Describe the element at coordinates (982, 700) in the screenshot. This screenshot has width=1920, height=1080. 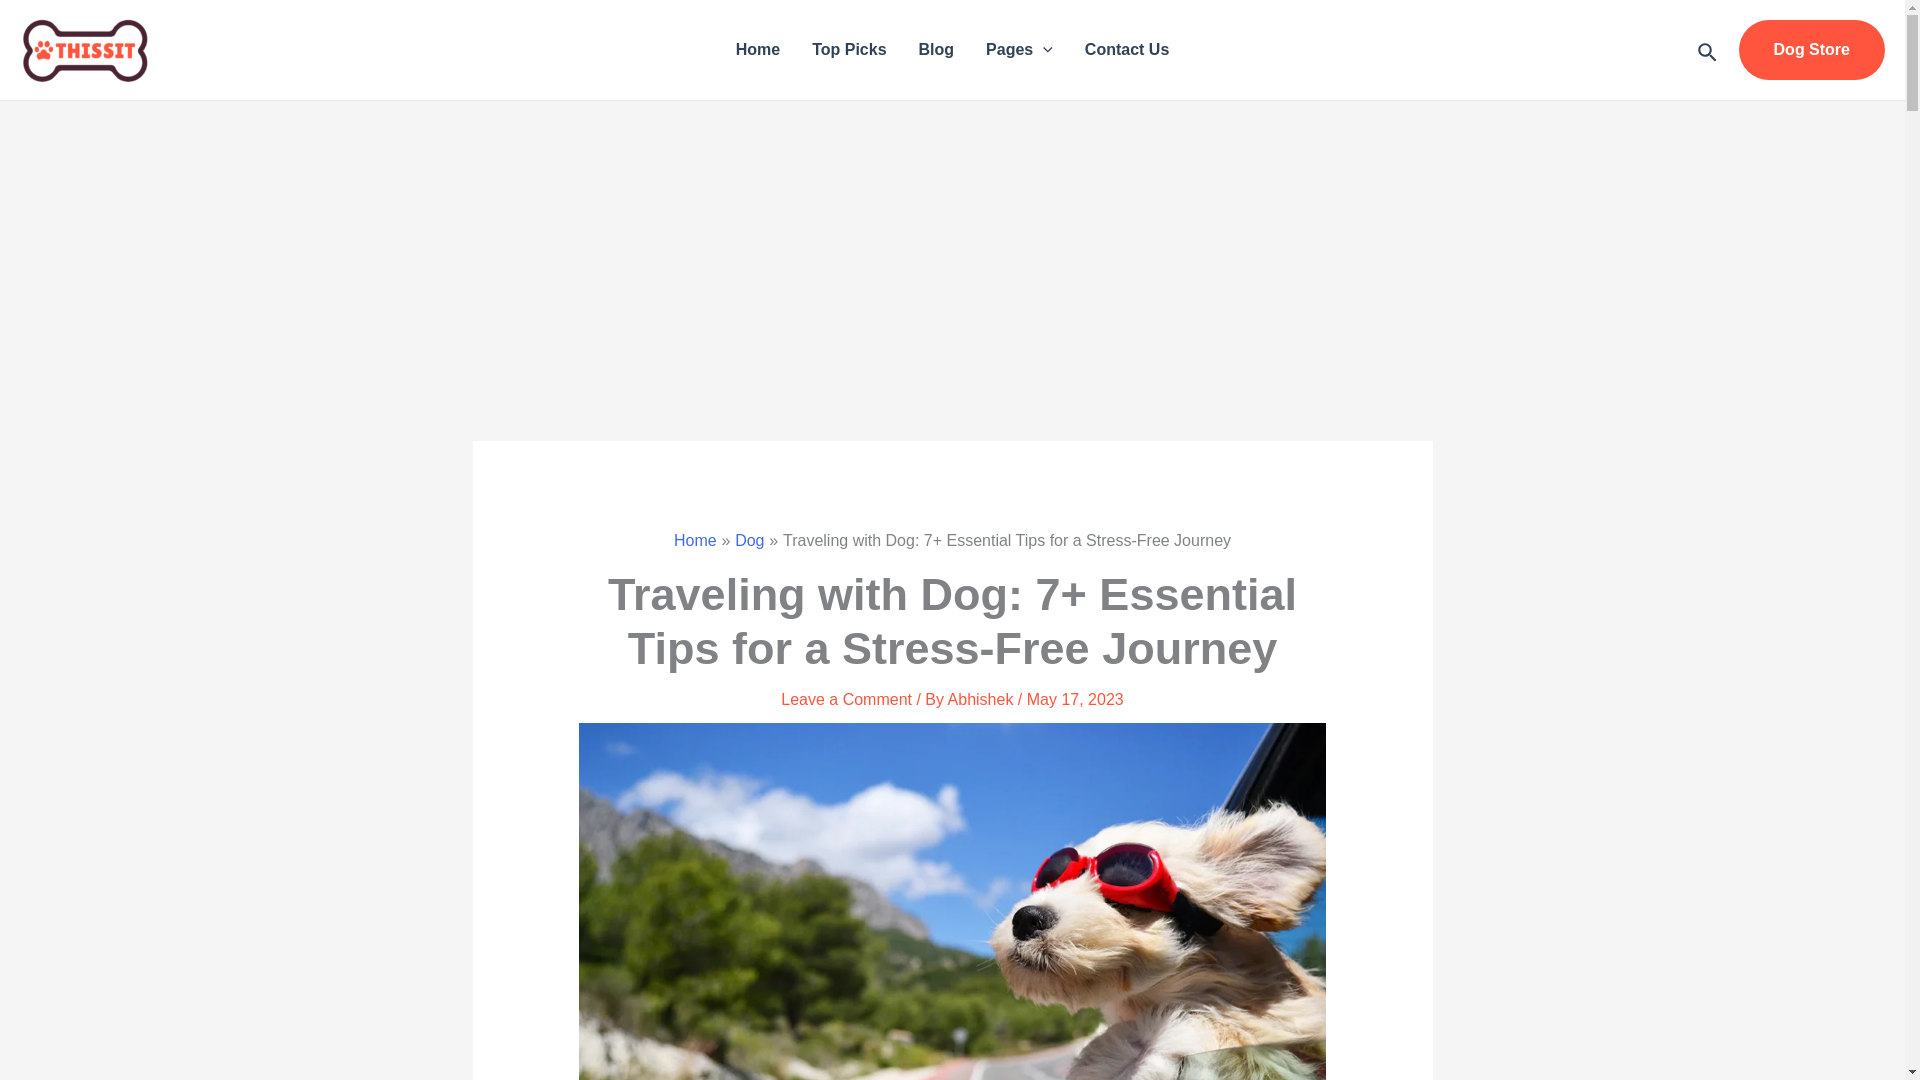
I see `Abhishek` at that location.